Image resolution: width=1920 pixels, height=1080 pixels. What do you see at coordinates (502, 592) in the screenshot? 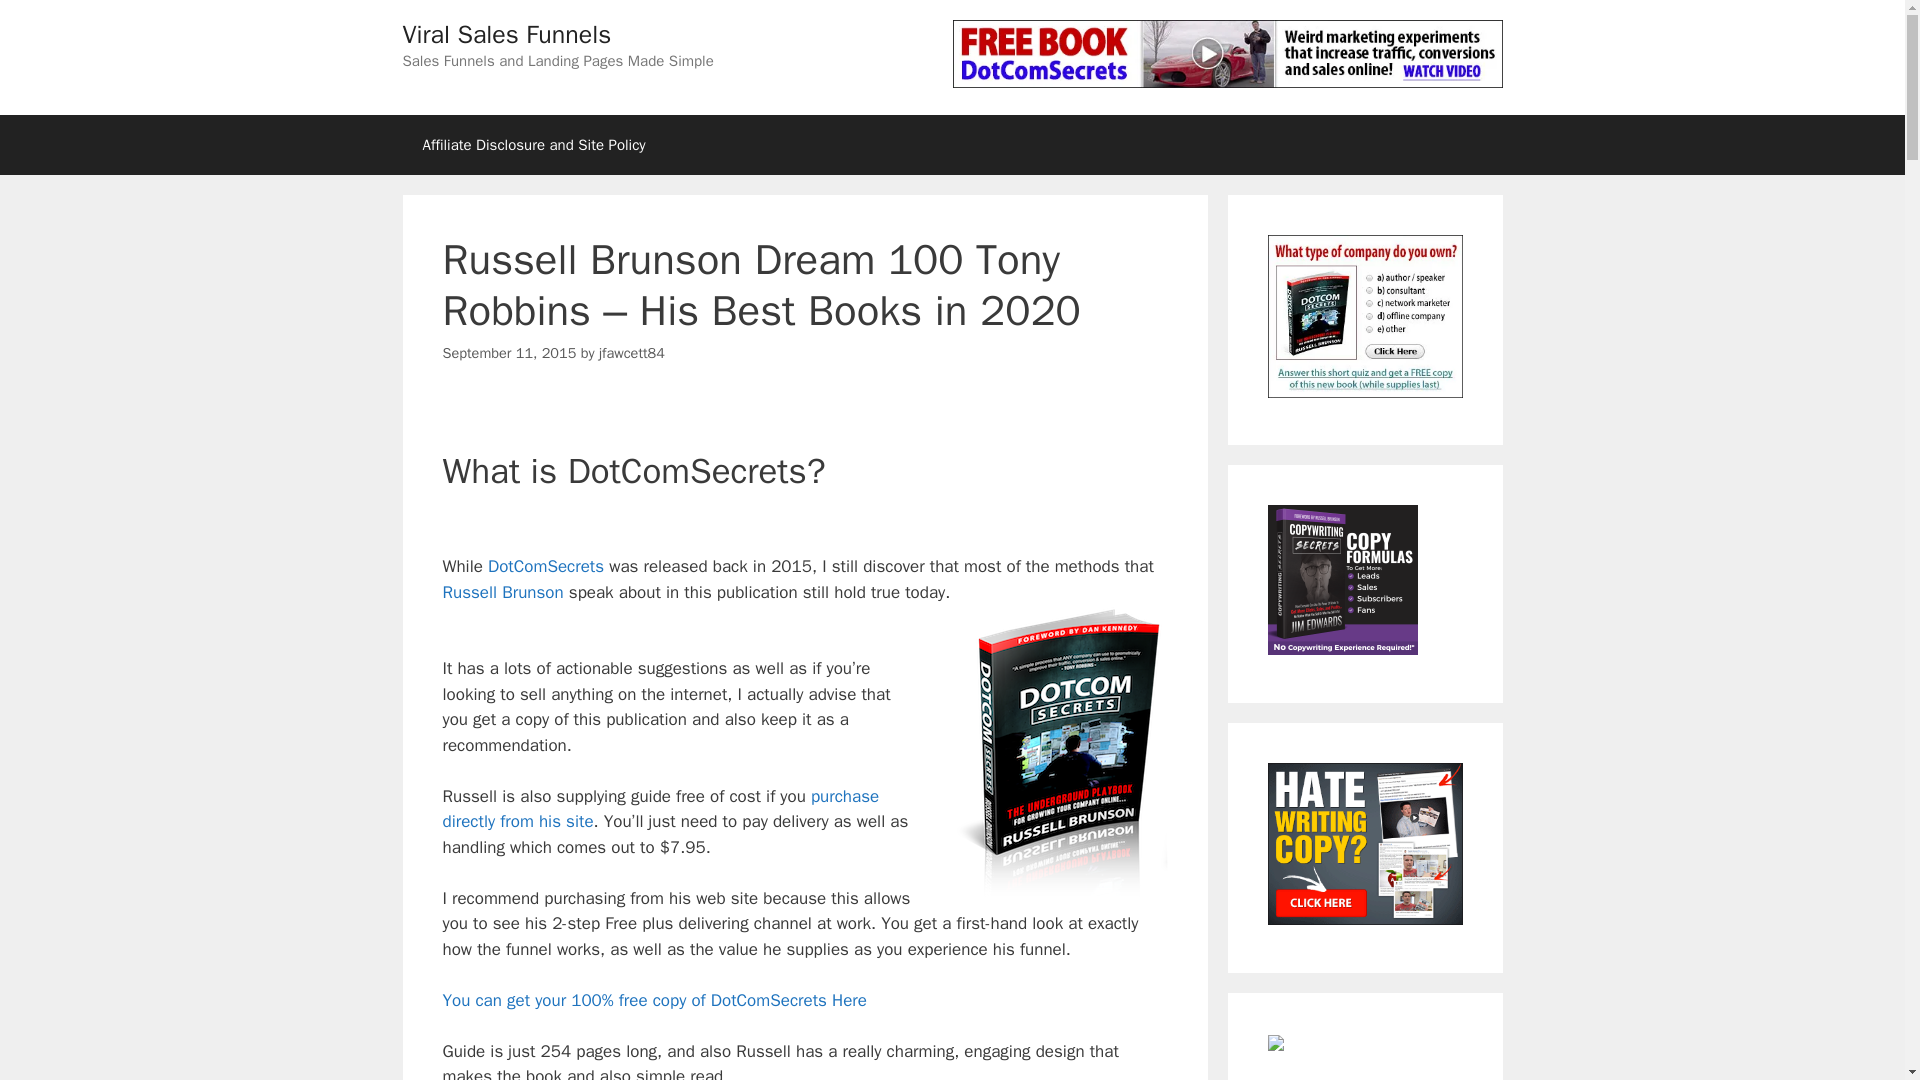
I see `Russell Brunson` at bounding box center [502, 592].